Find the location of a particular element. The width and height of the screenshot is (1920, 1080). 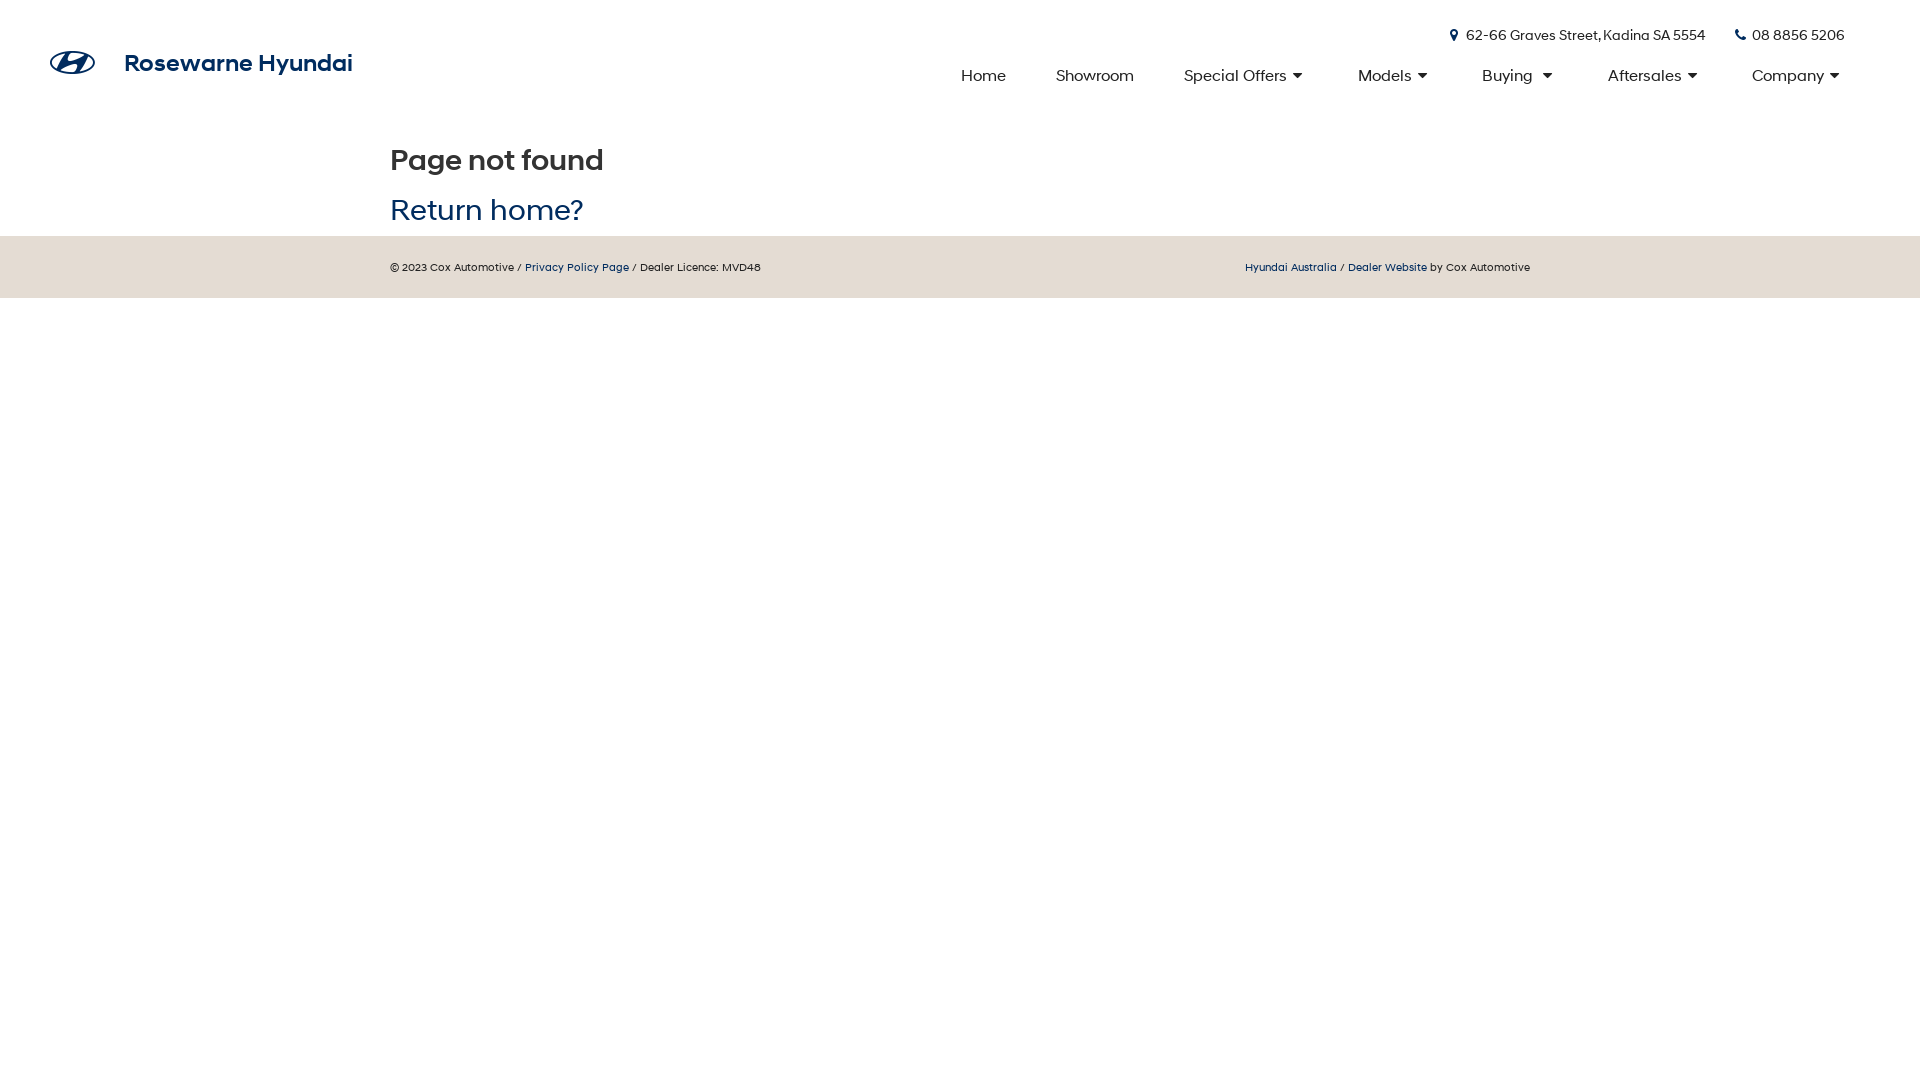

Buying is located at coordinates (1520, 75).